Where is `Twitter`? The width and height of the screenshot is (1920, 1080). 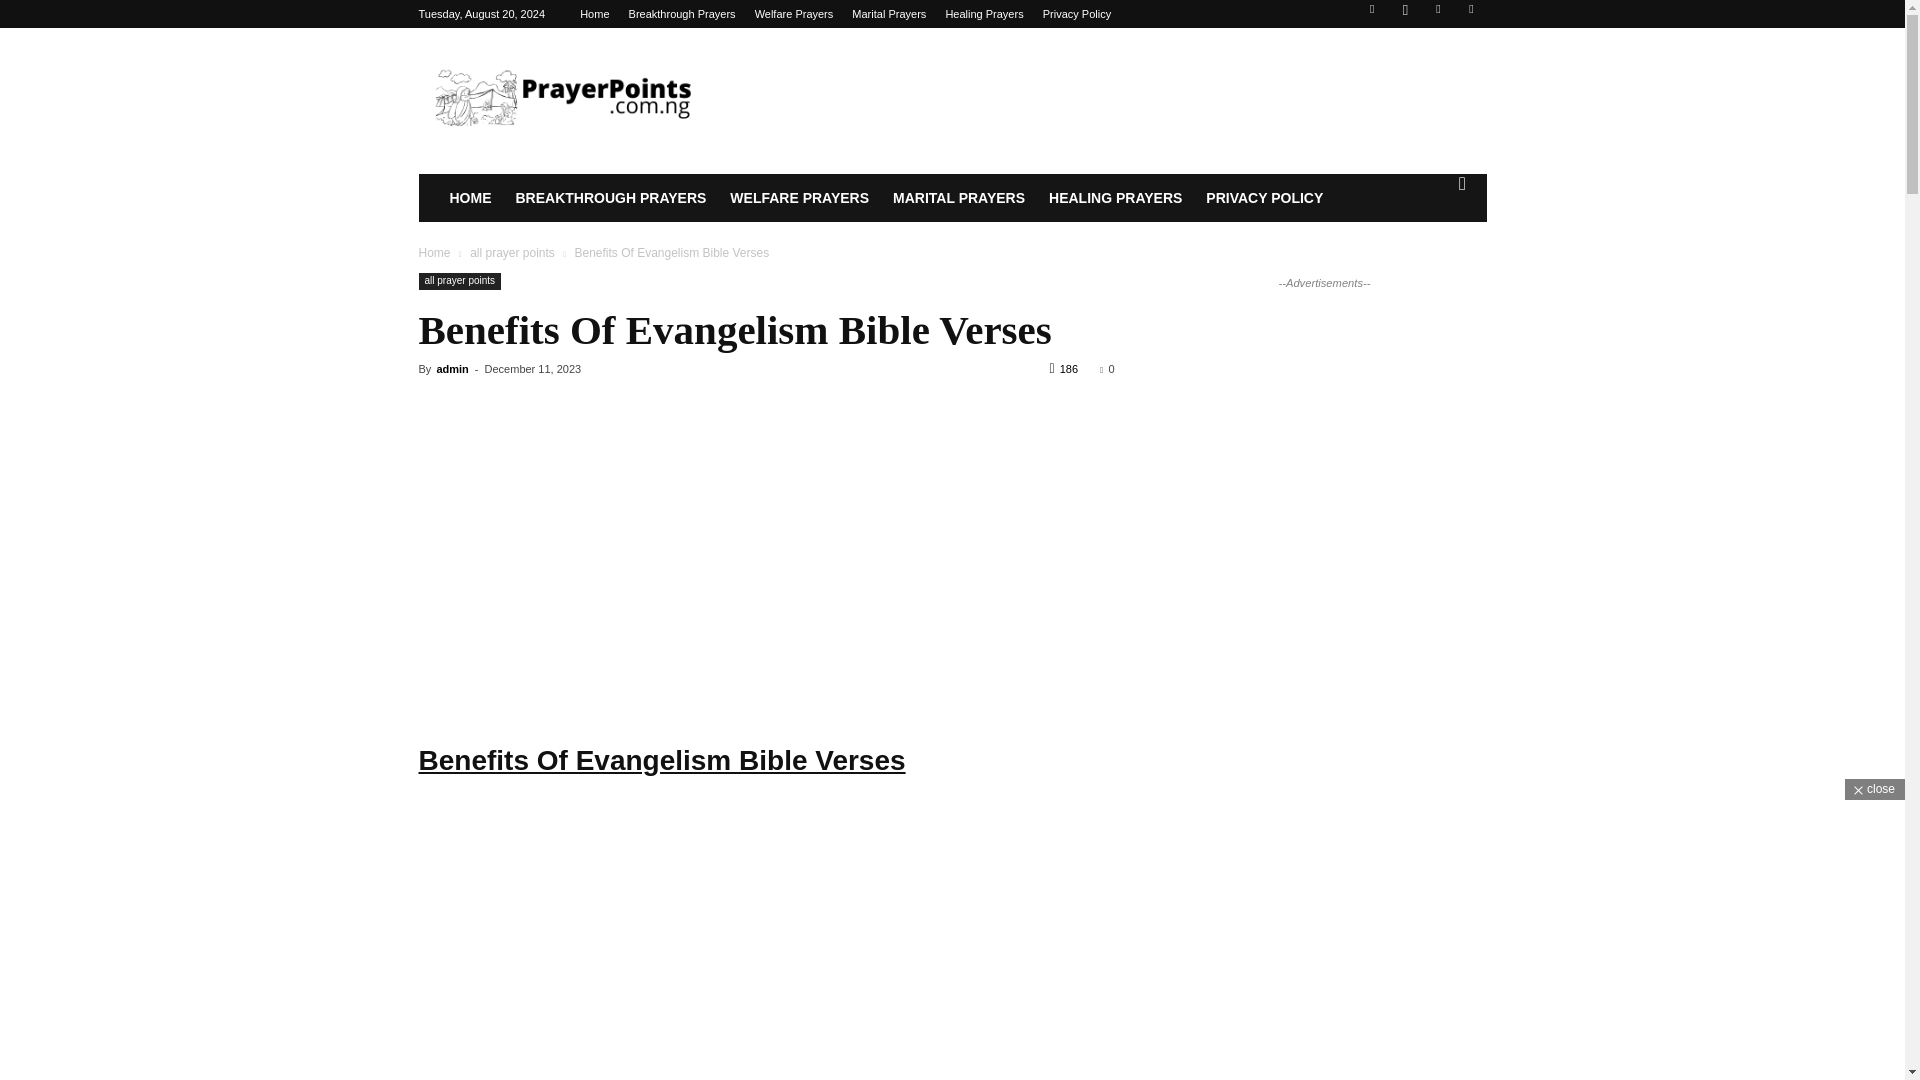 Twitter is located at coordinates (1438, 15).